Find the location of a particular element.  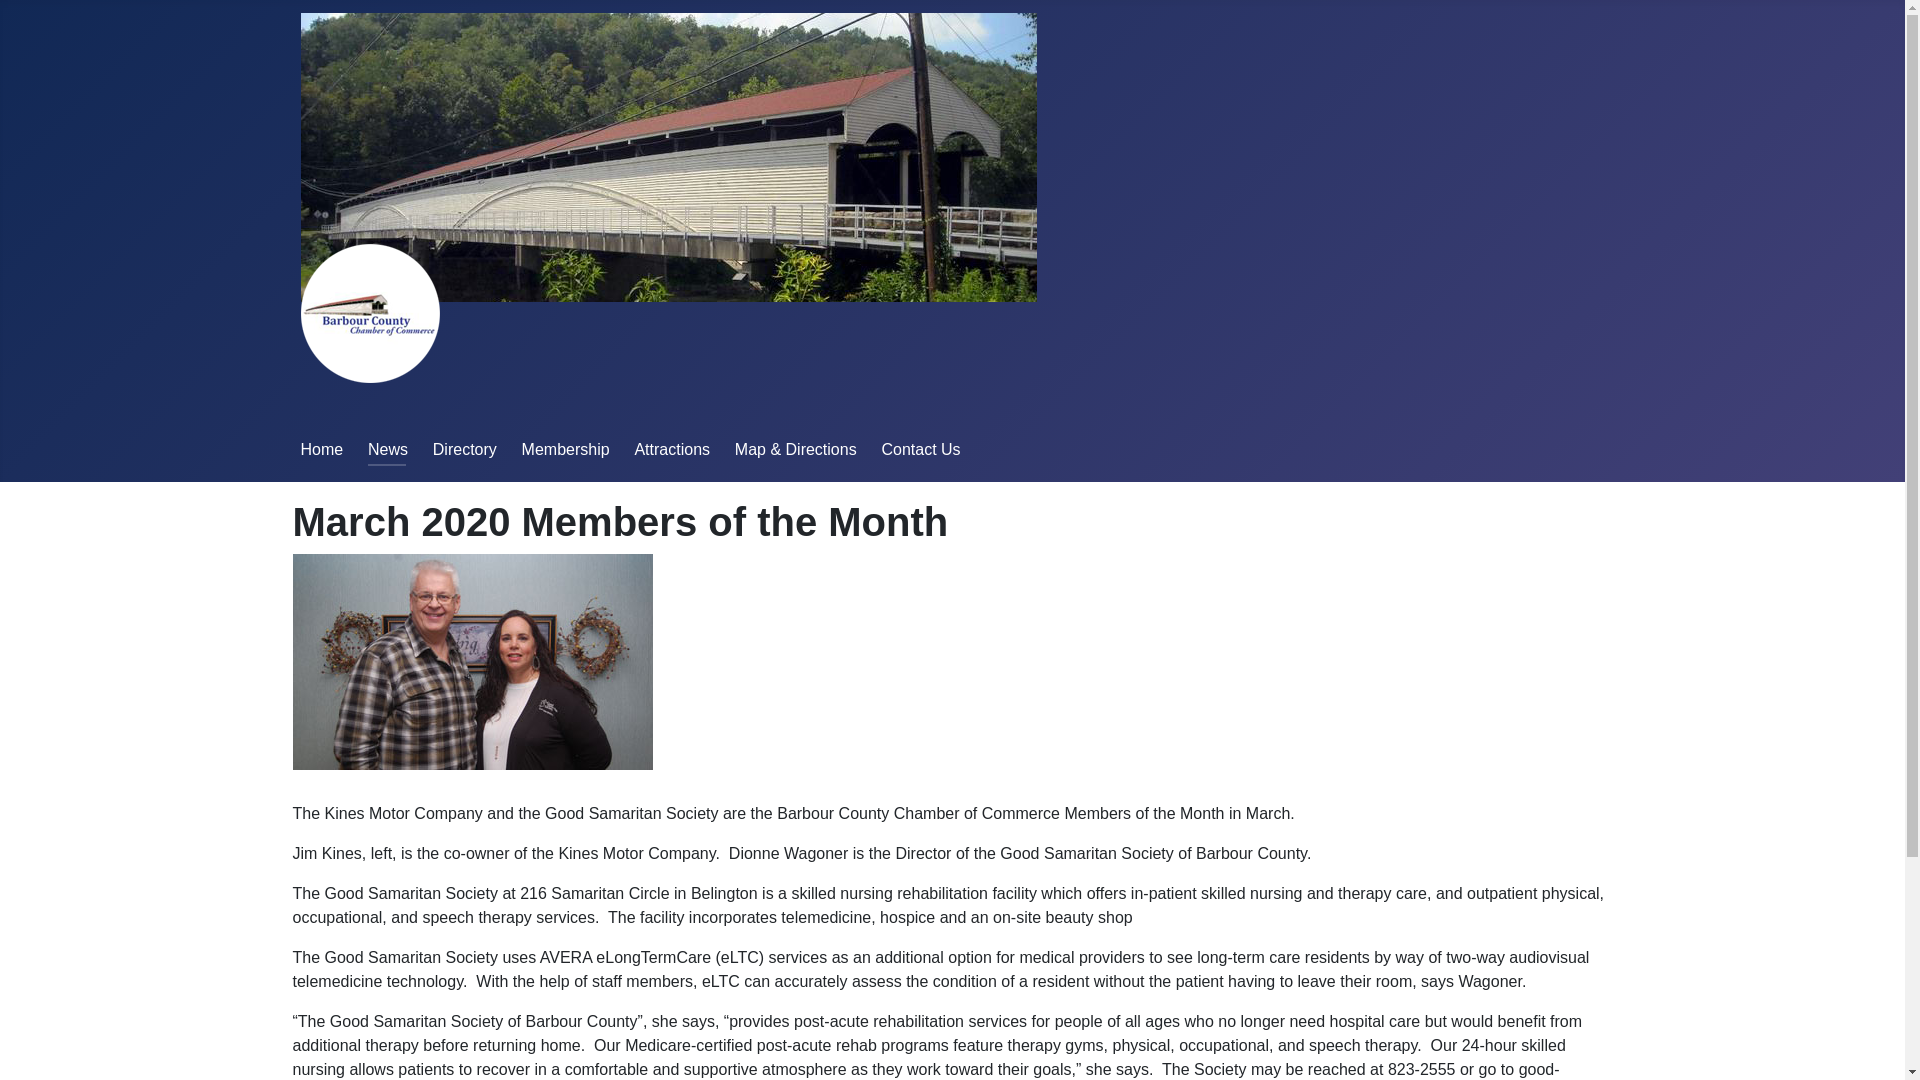

Attractions is located at coordinates (672, 448).